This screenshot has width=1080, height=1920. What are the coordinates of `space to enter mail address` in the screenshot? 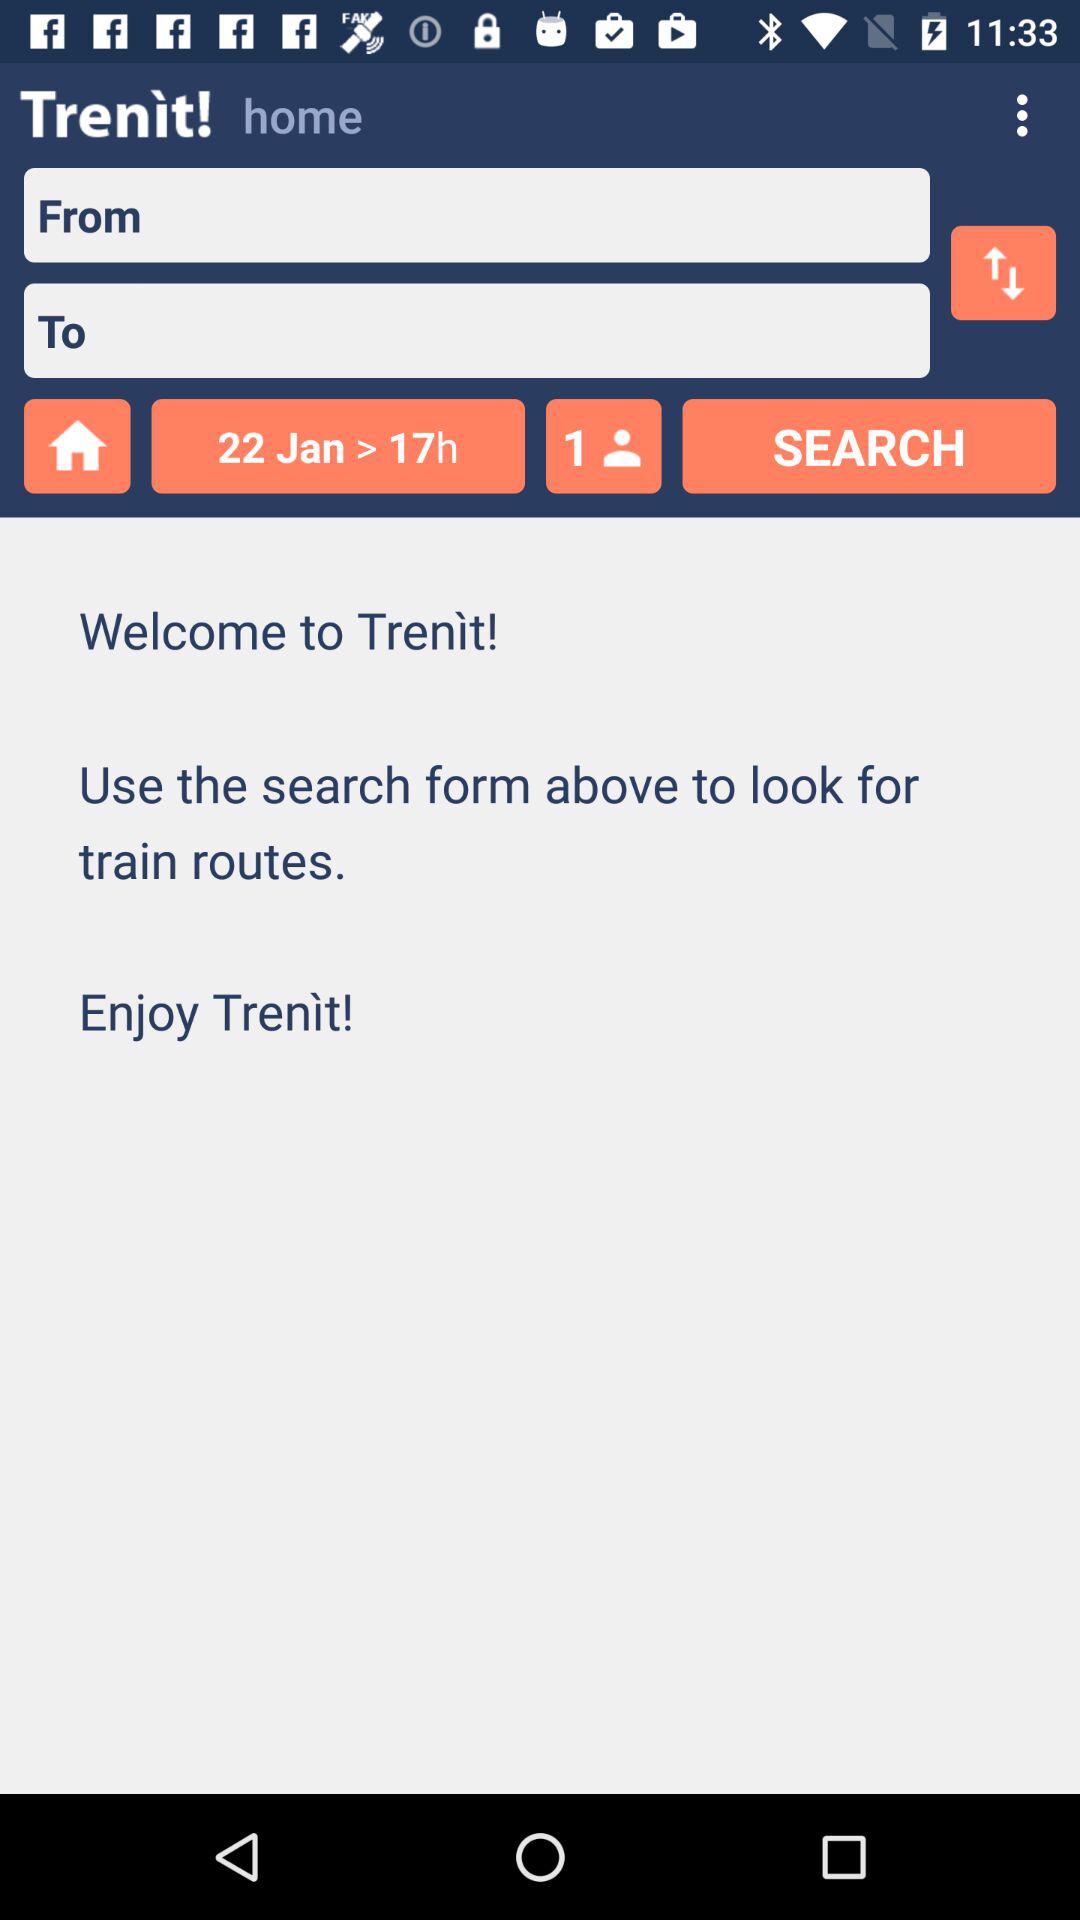 It's located at (536, 330).